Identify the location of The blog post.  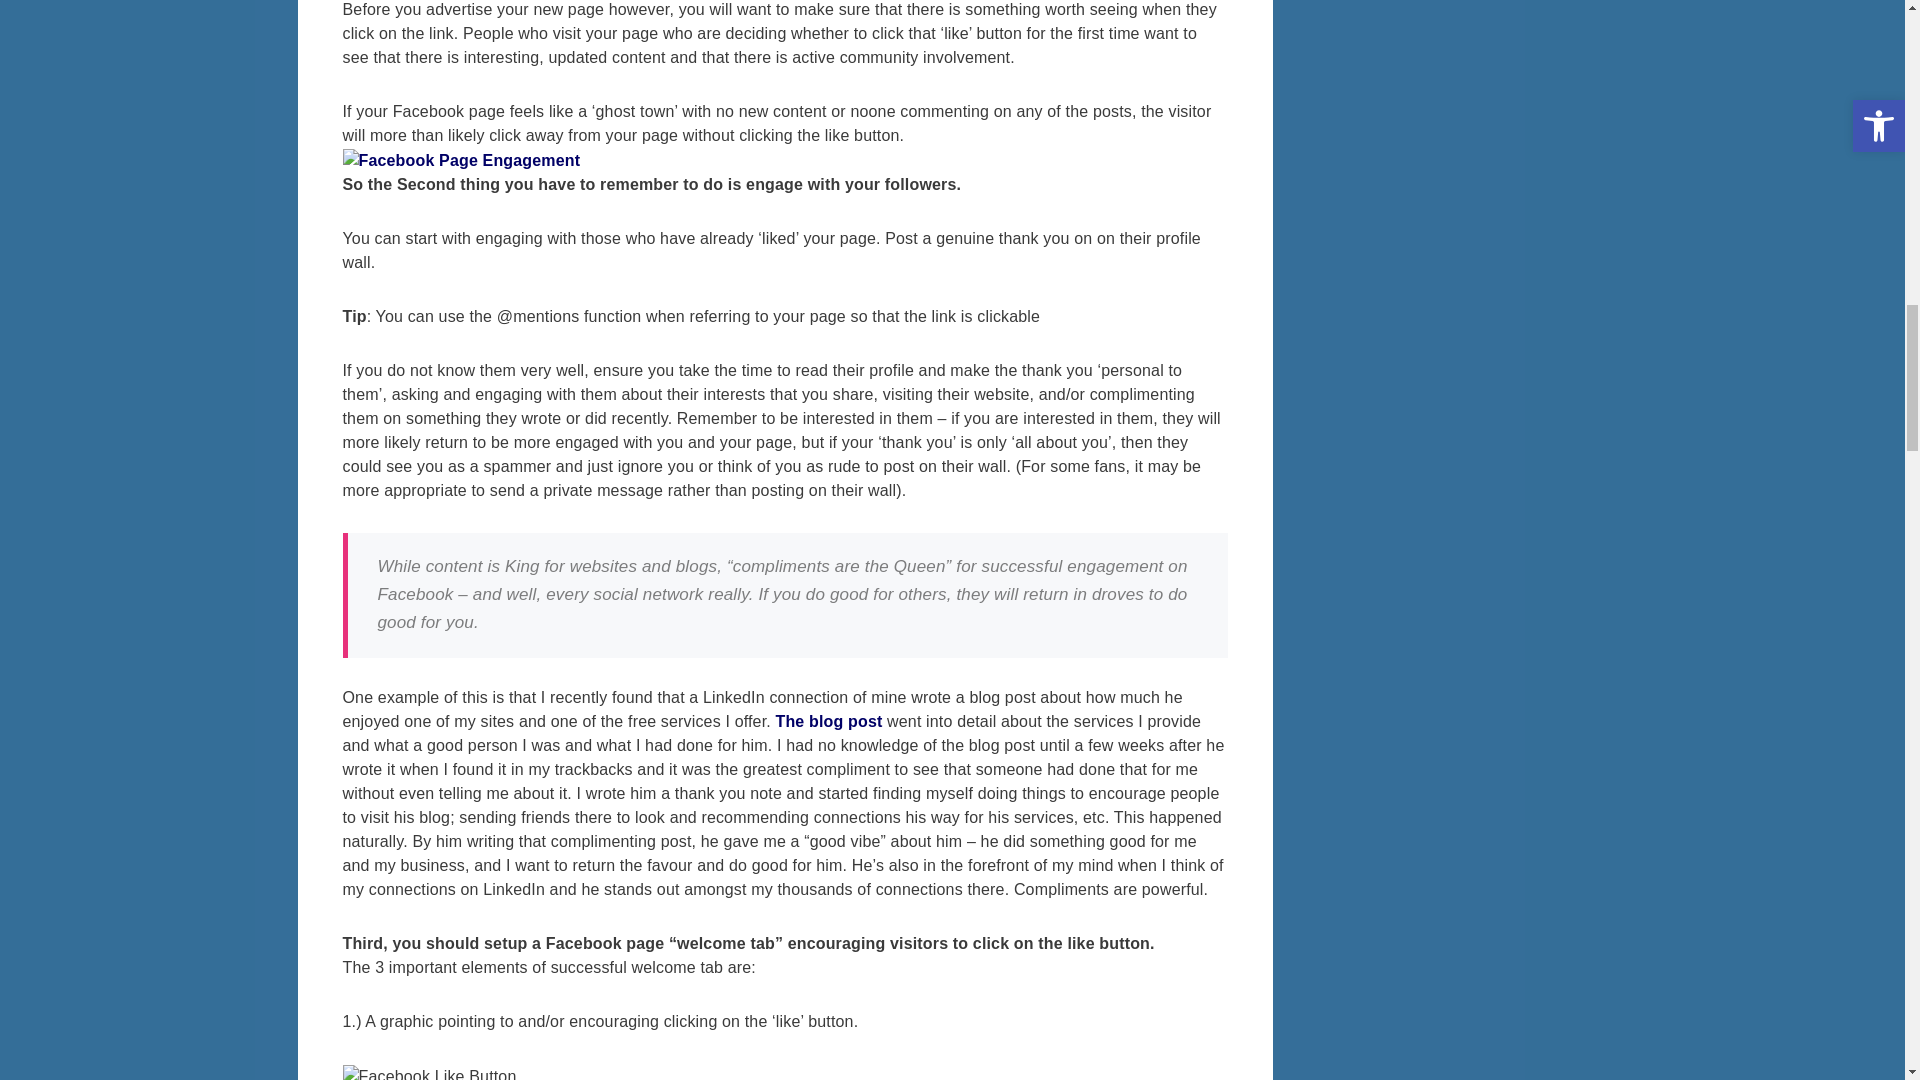
(828, 721).